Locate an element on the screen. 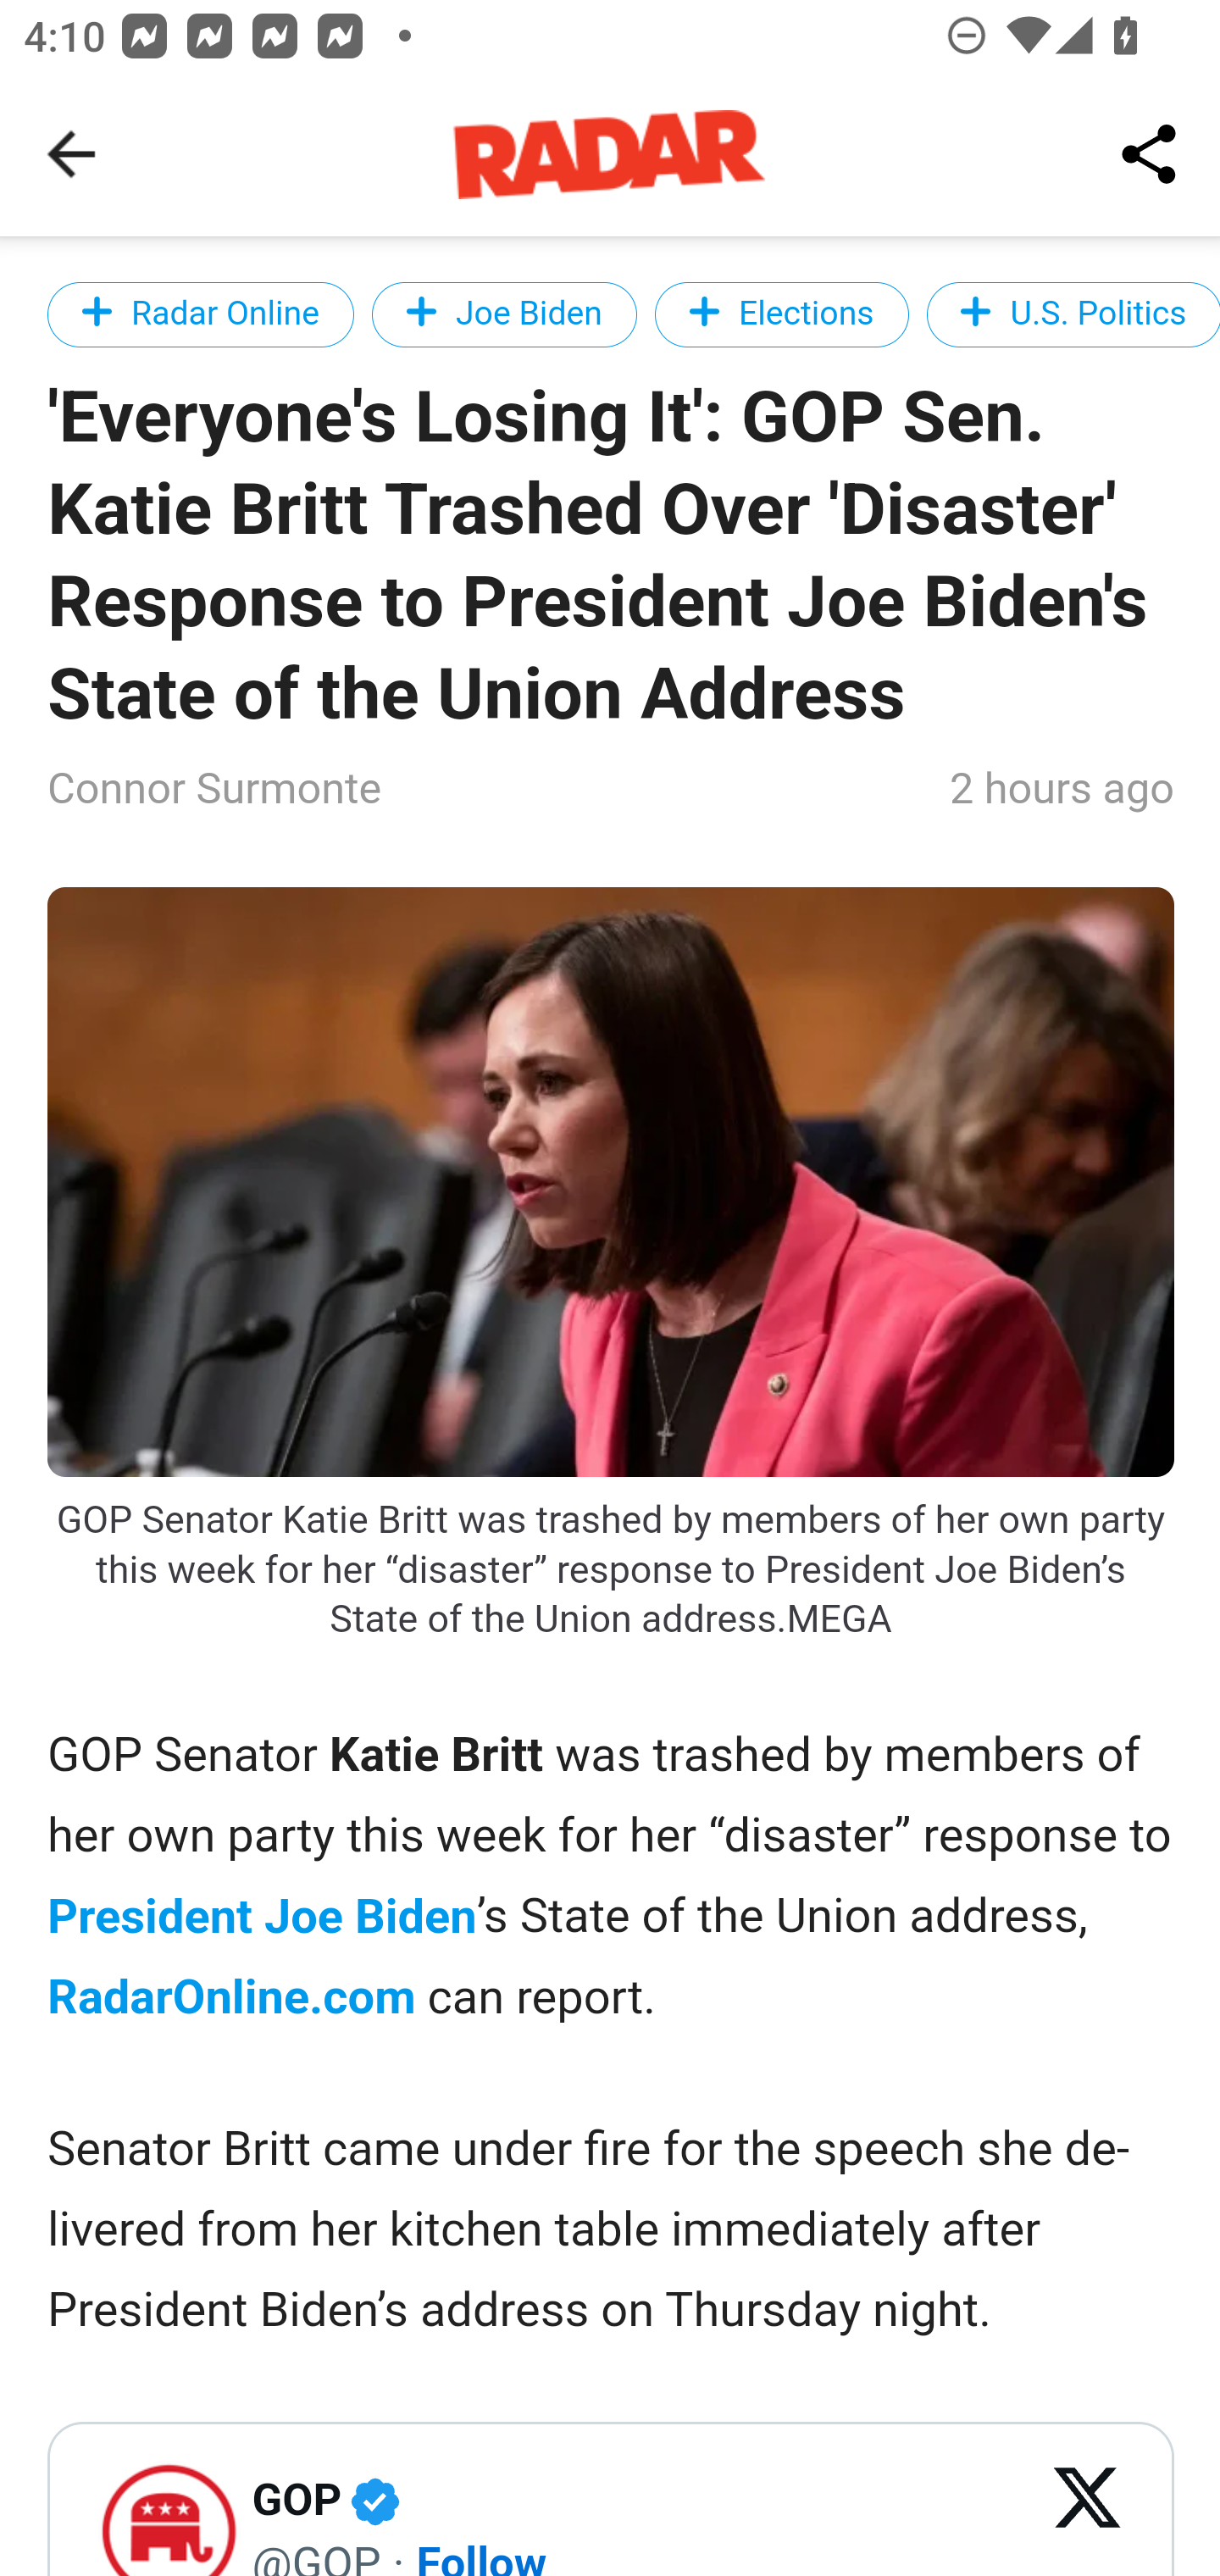 The image size is (1220, 2576). View on X is located at coordinates (1088, 2517).